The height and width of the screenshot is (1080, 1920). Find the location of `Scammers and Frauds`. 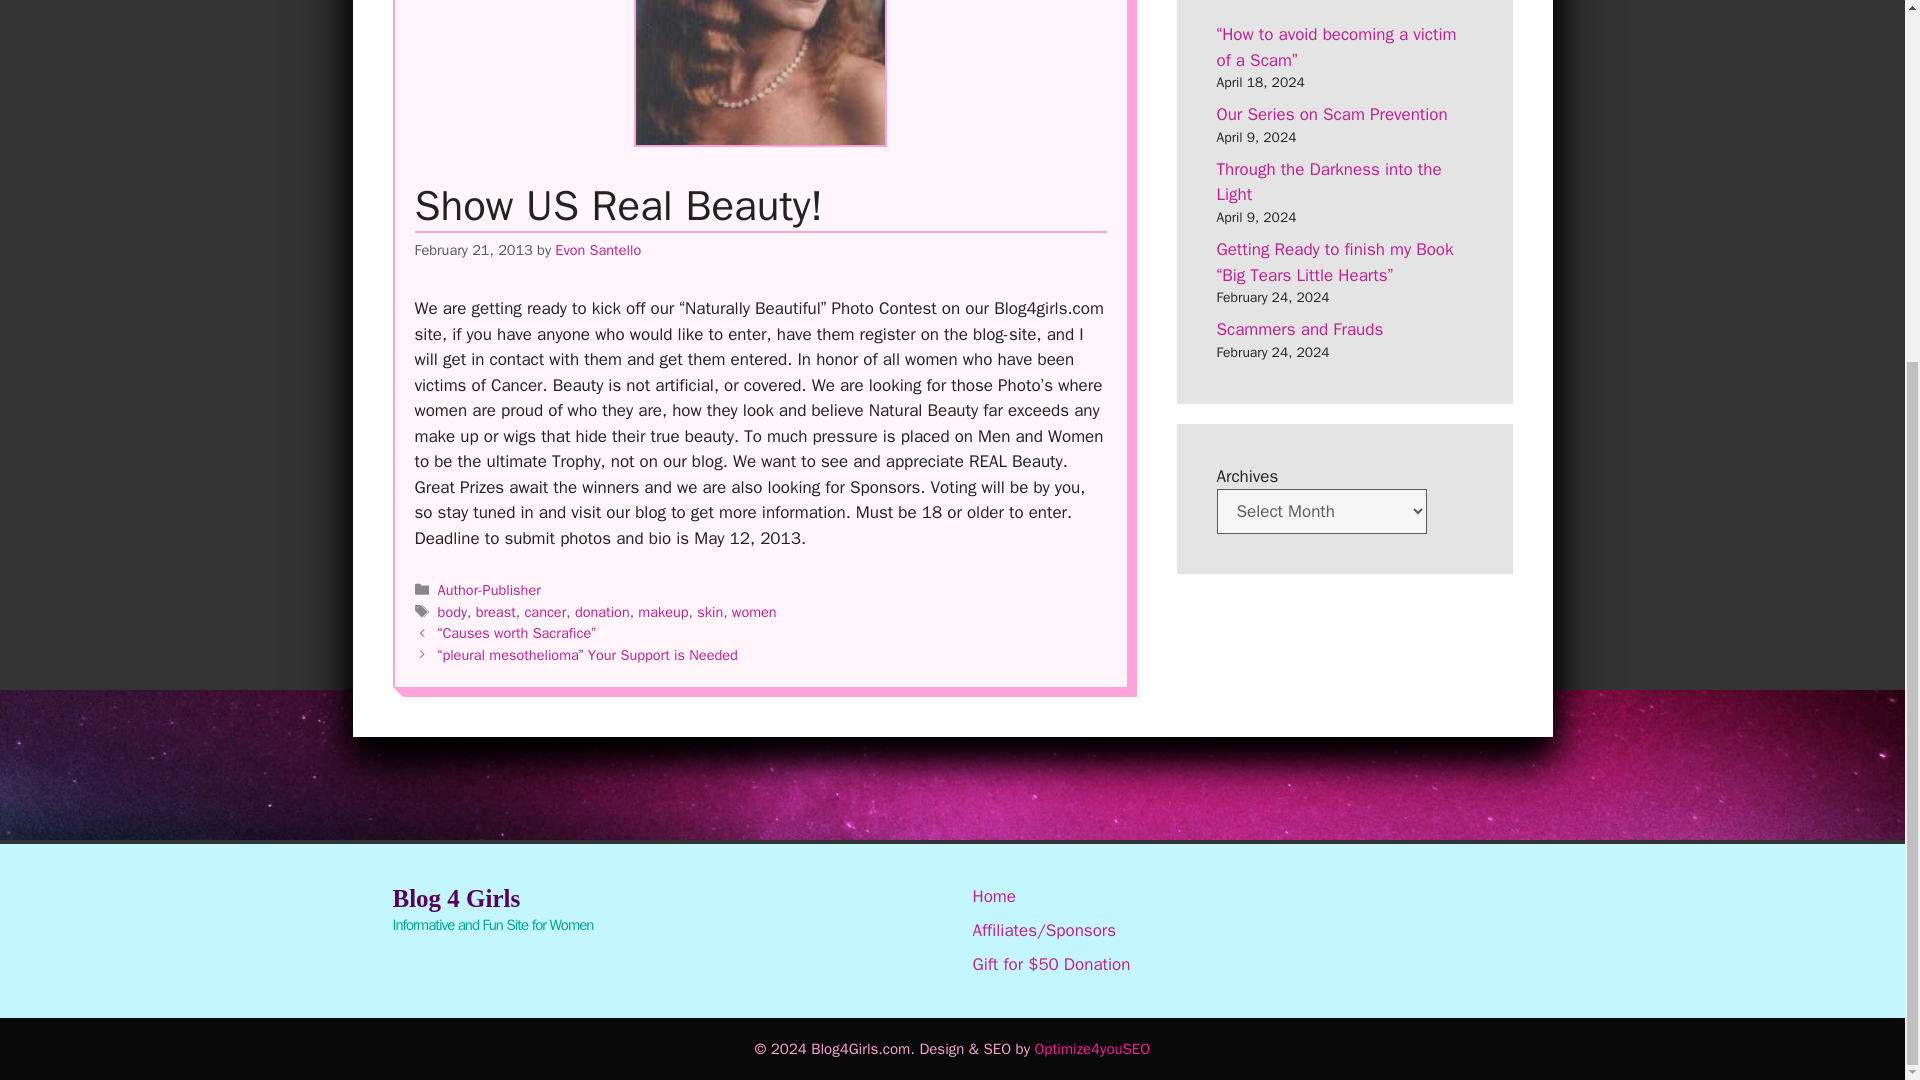

Scammers and Frauds is located at coordinates (1298, 329).